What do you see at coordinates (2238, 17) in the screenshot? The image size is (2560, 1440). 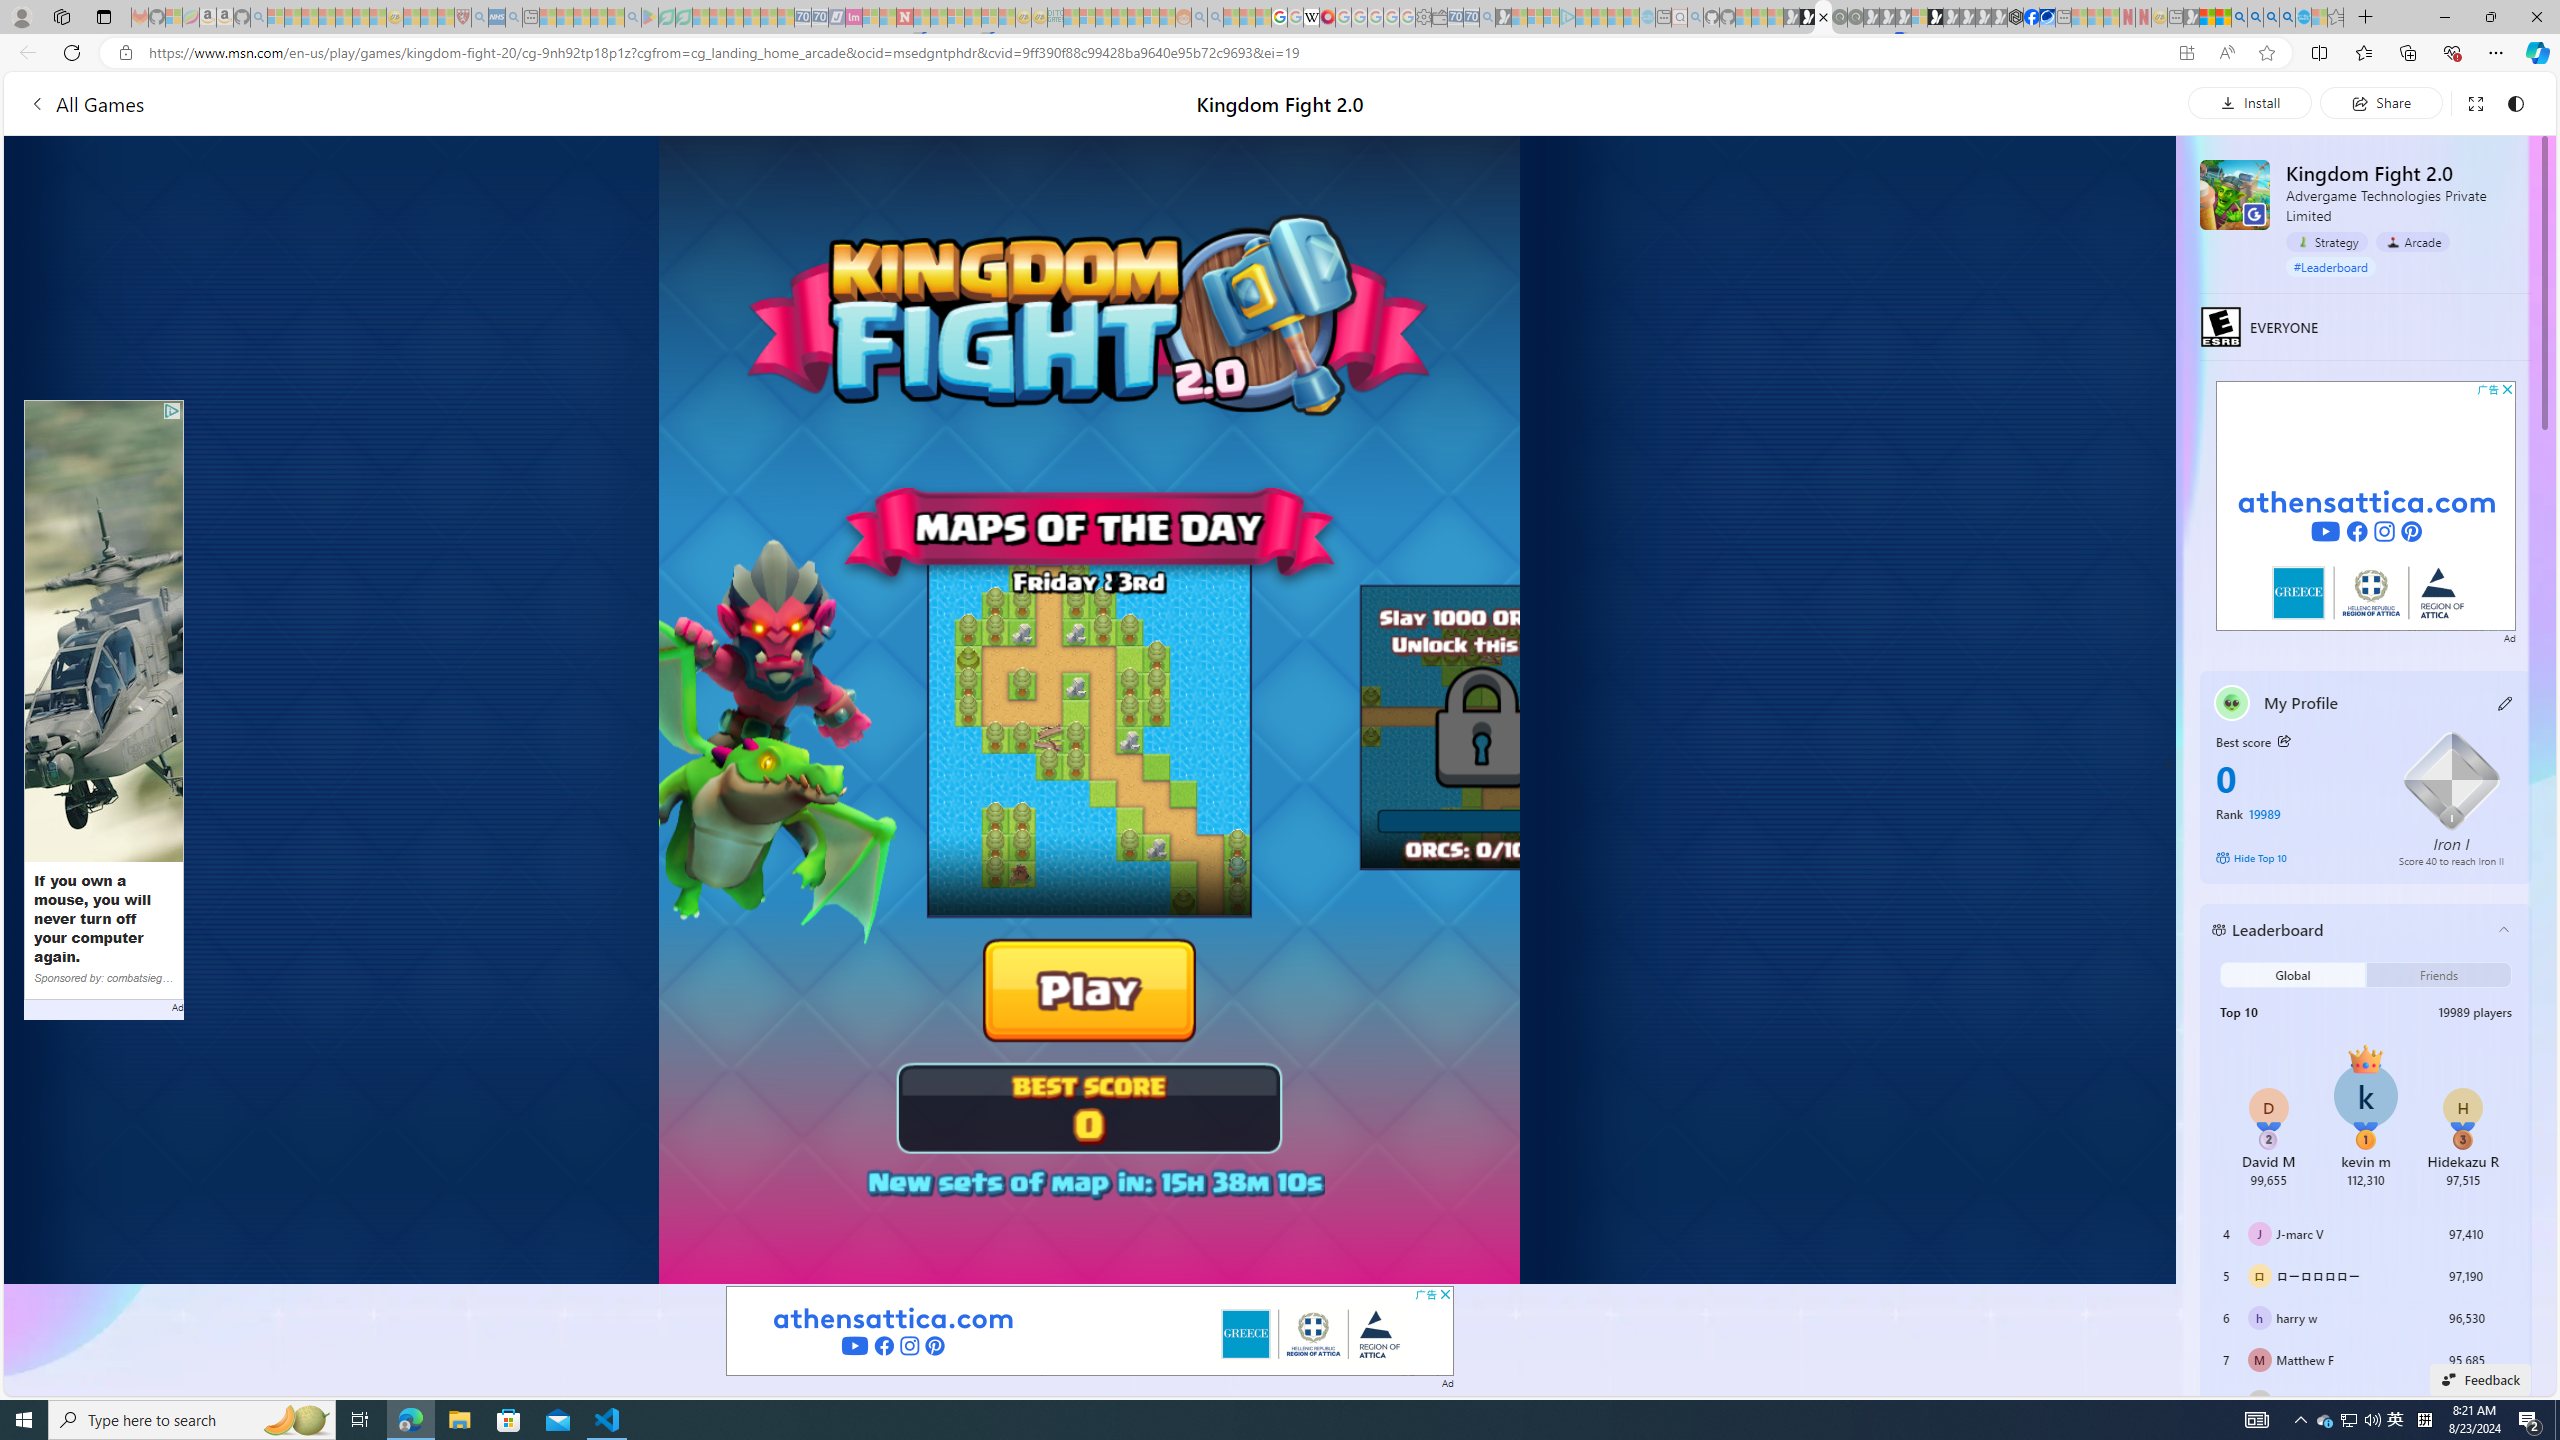 I see `Bing AI - Search` at bounding box center [2238, 17].